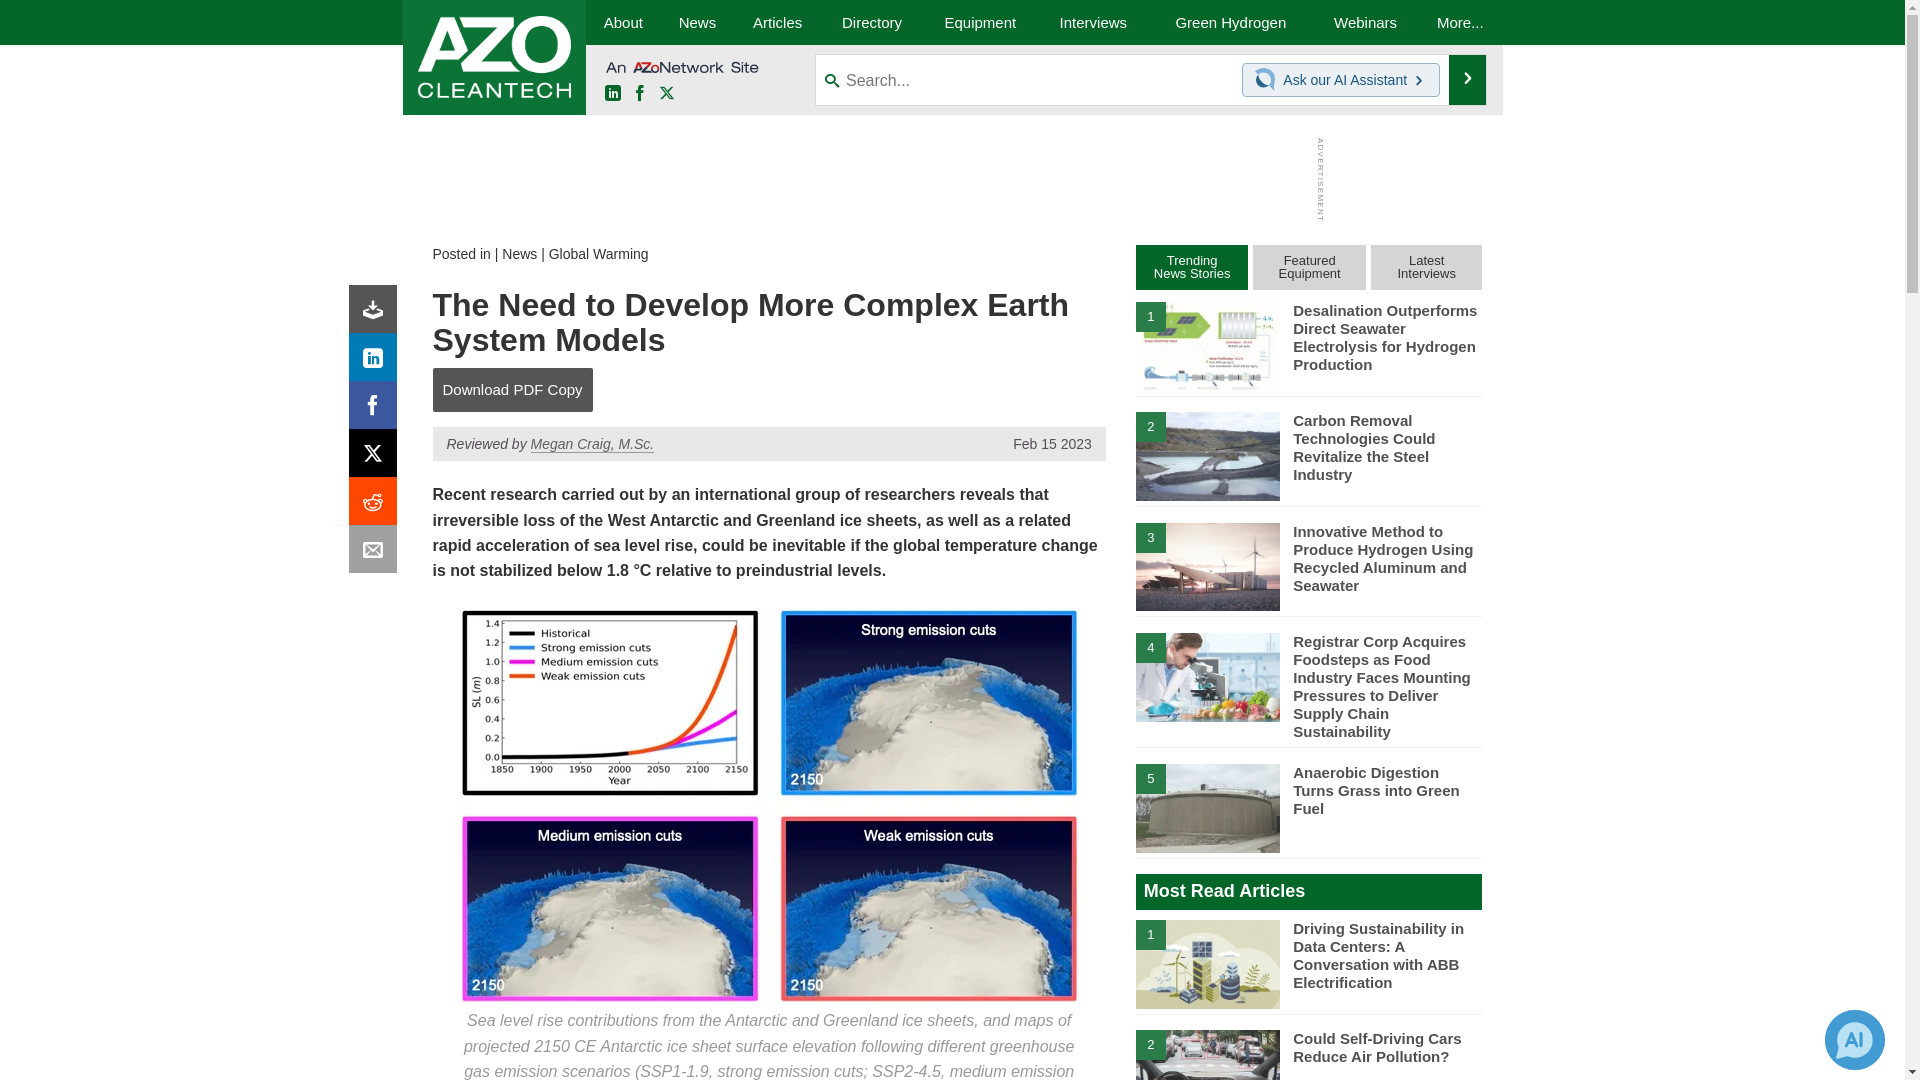 Image resolution: width=1920 pixels, height=1080 pixels. What do you see at coordinates (622, 22) in the screenshot?
I see `About` at bounding box center [622, 22].